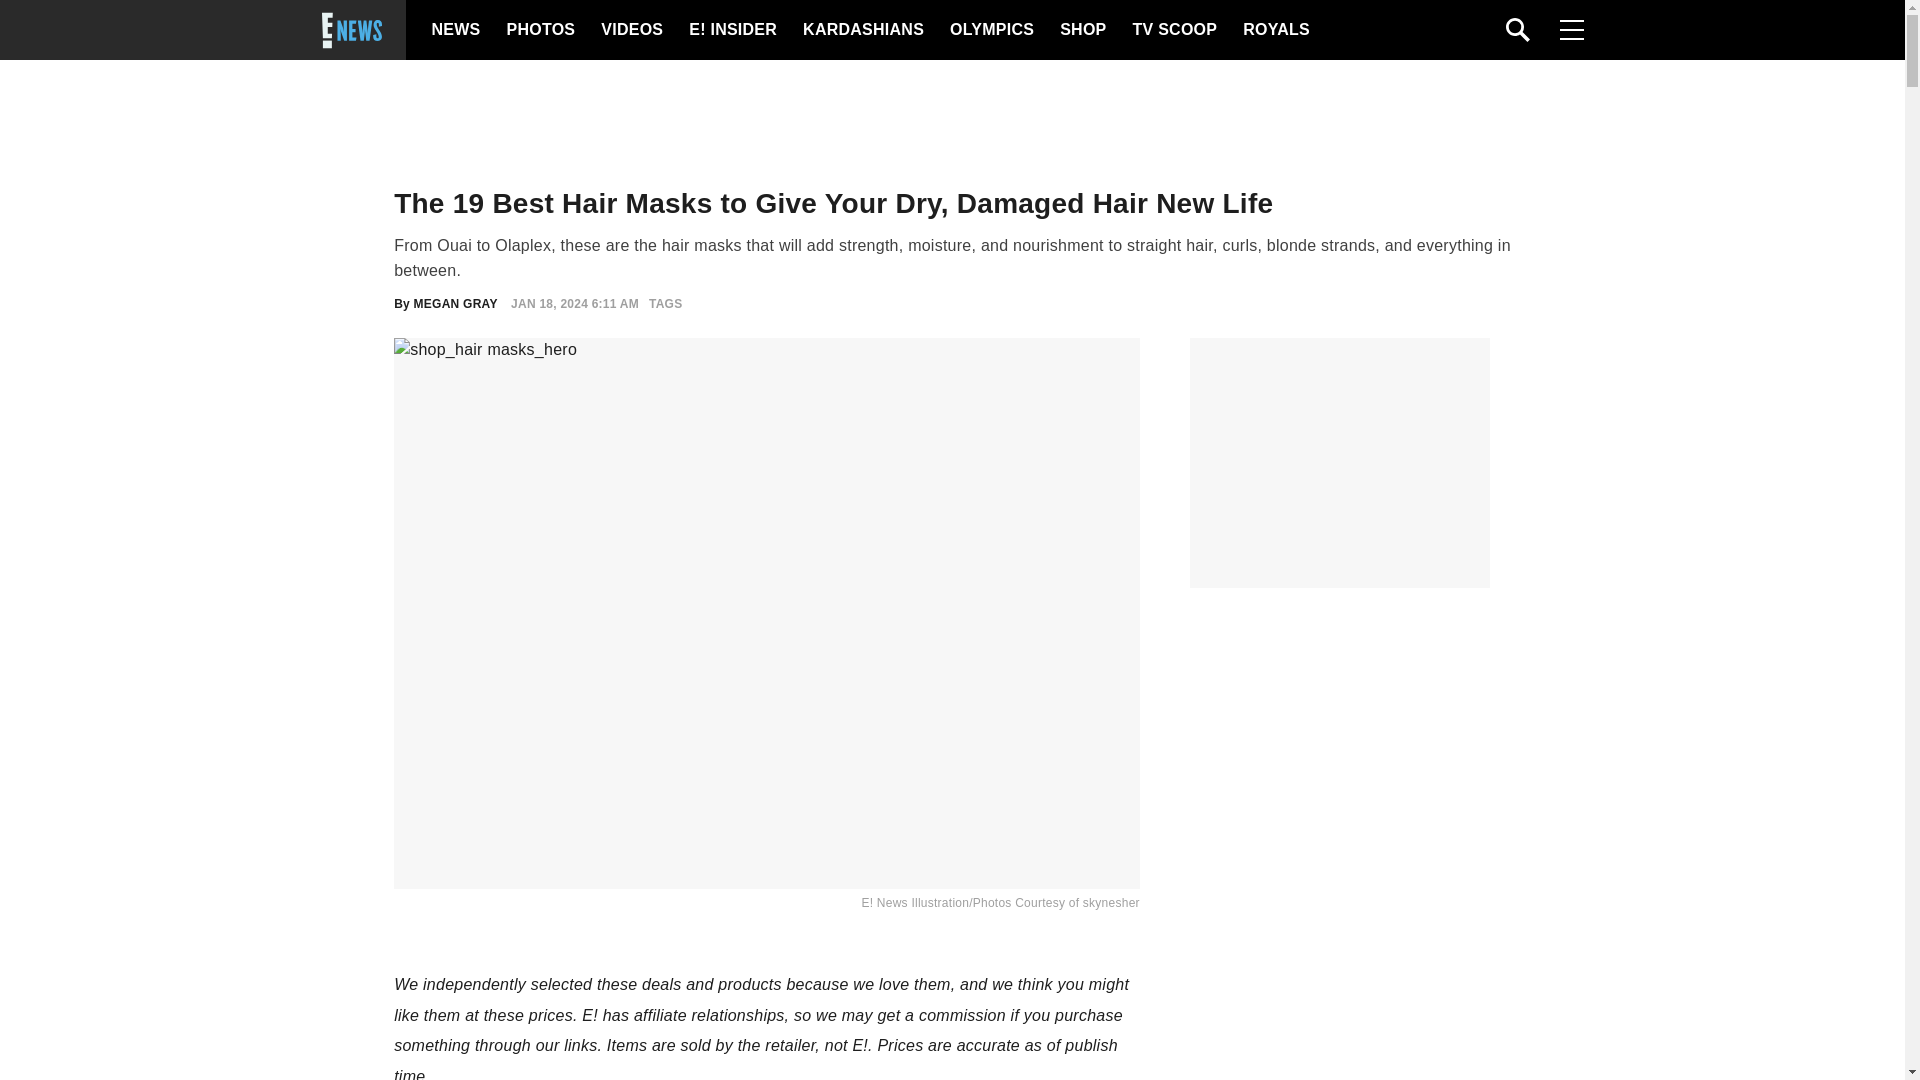  I want to click on PHOTOS, so click(538, 30).